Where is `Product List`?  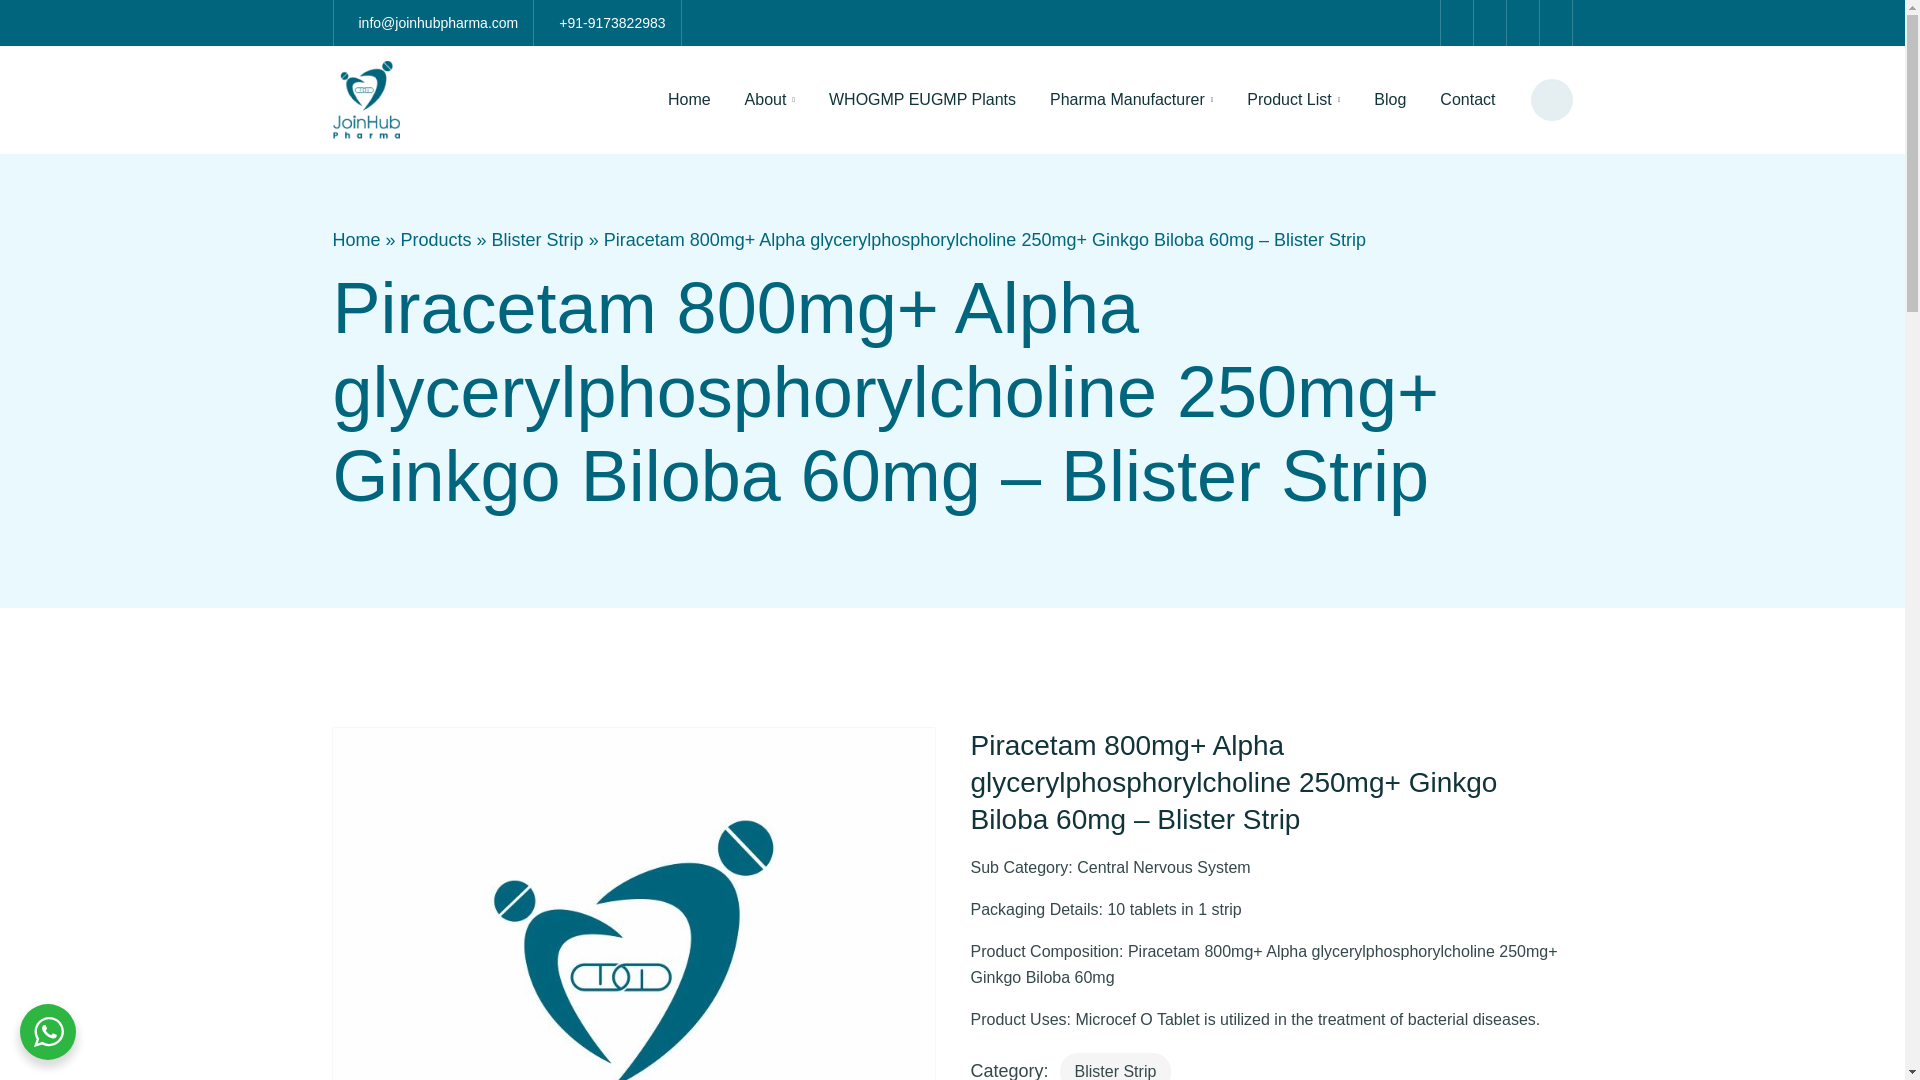 Product List is located at coordinates (1294, 100).